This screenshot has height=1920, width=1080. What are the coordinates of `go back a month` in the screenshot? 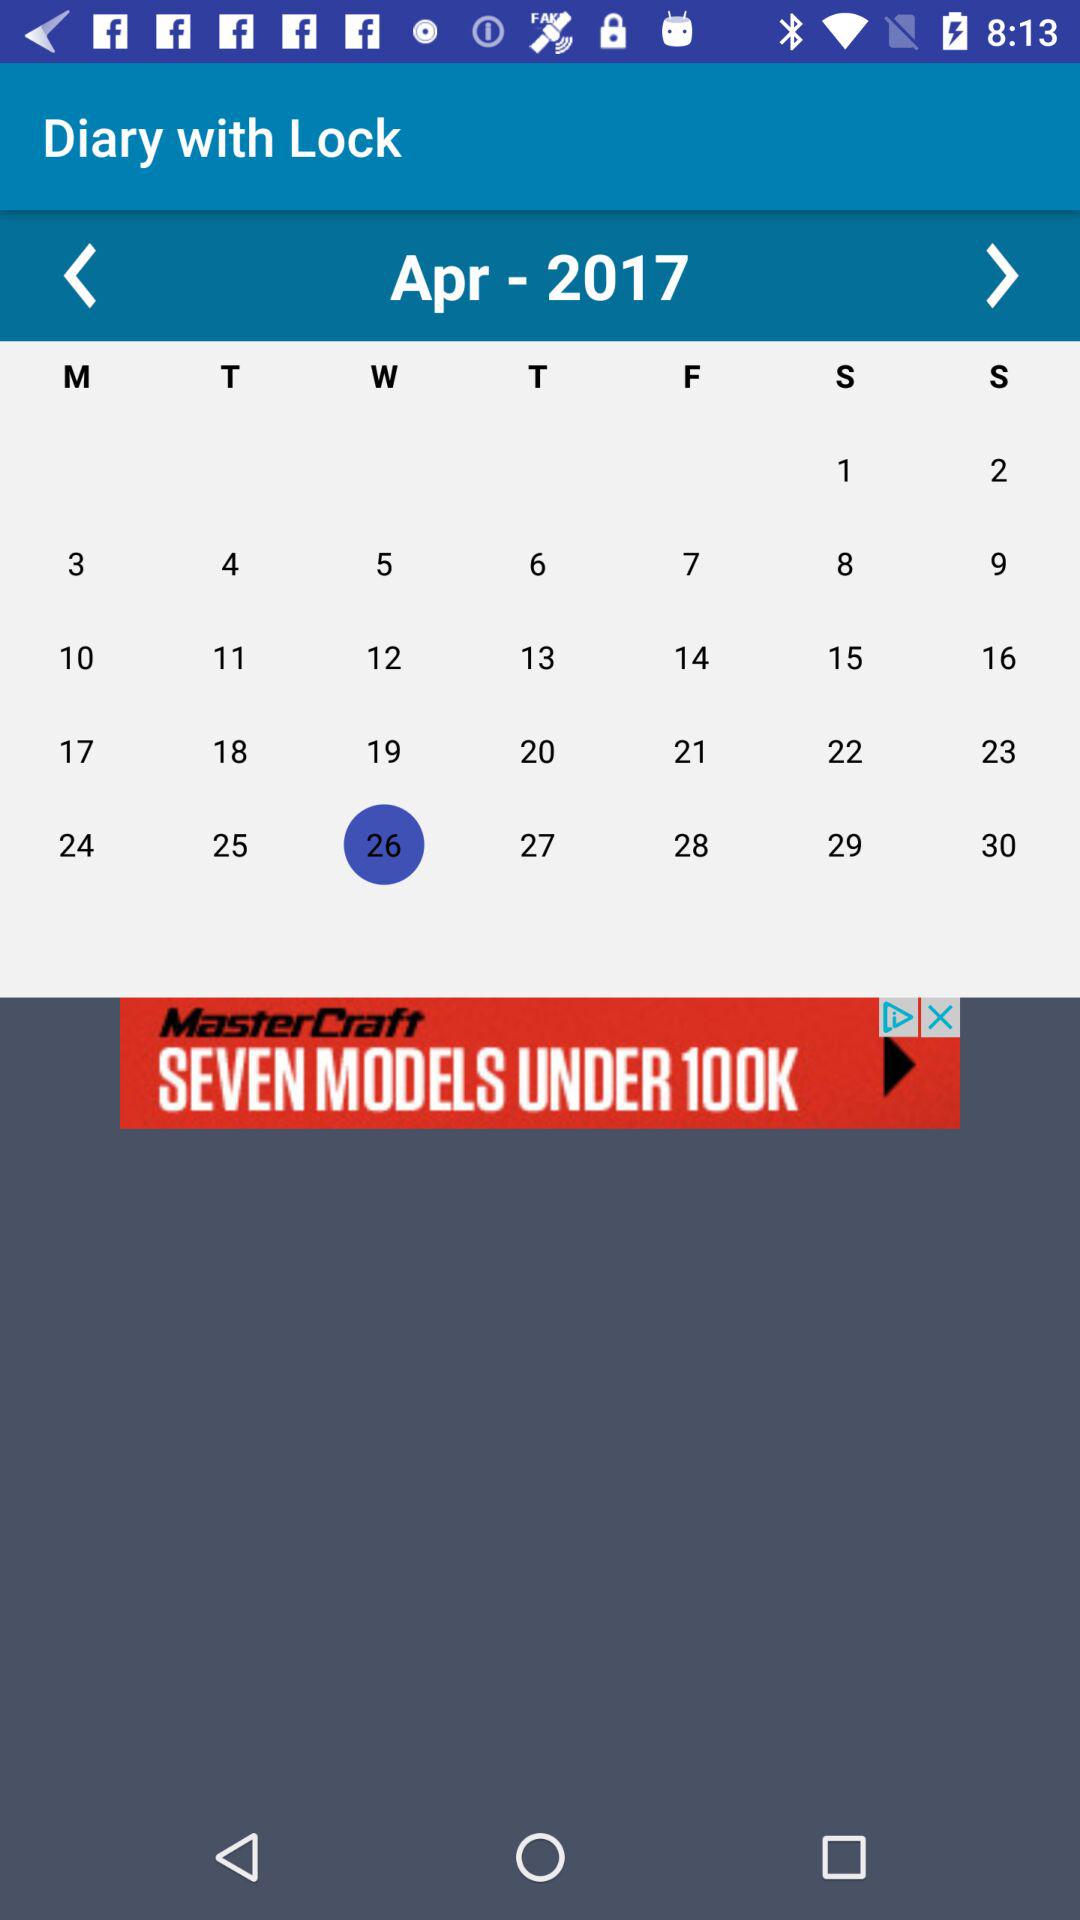 It's located at (78, 276).